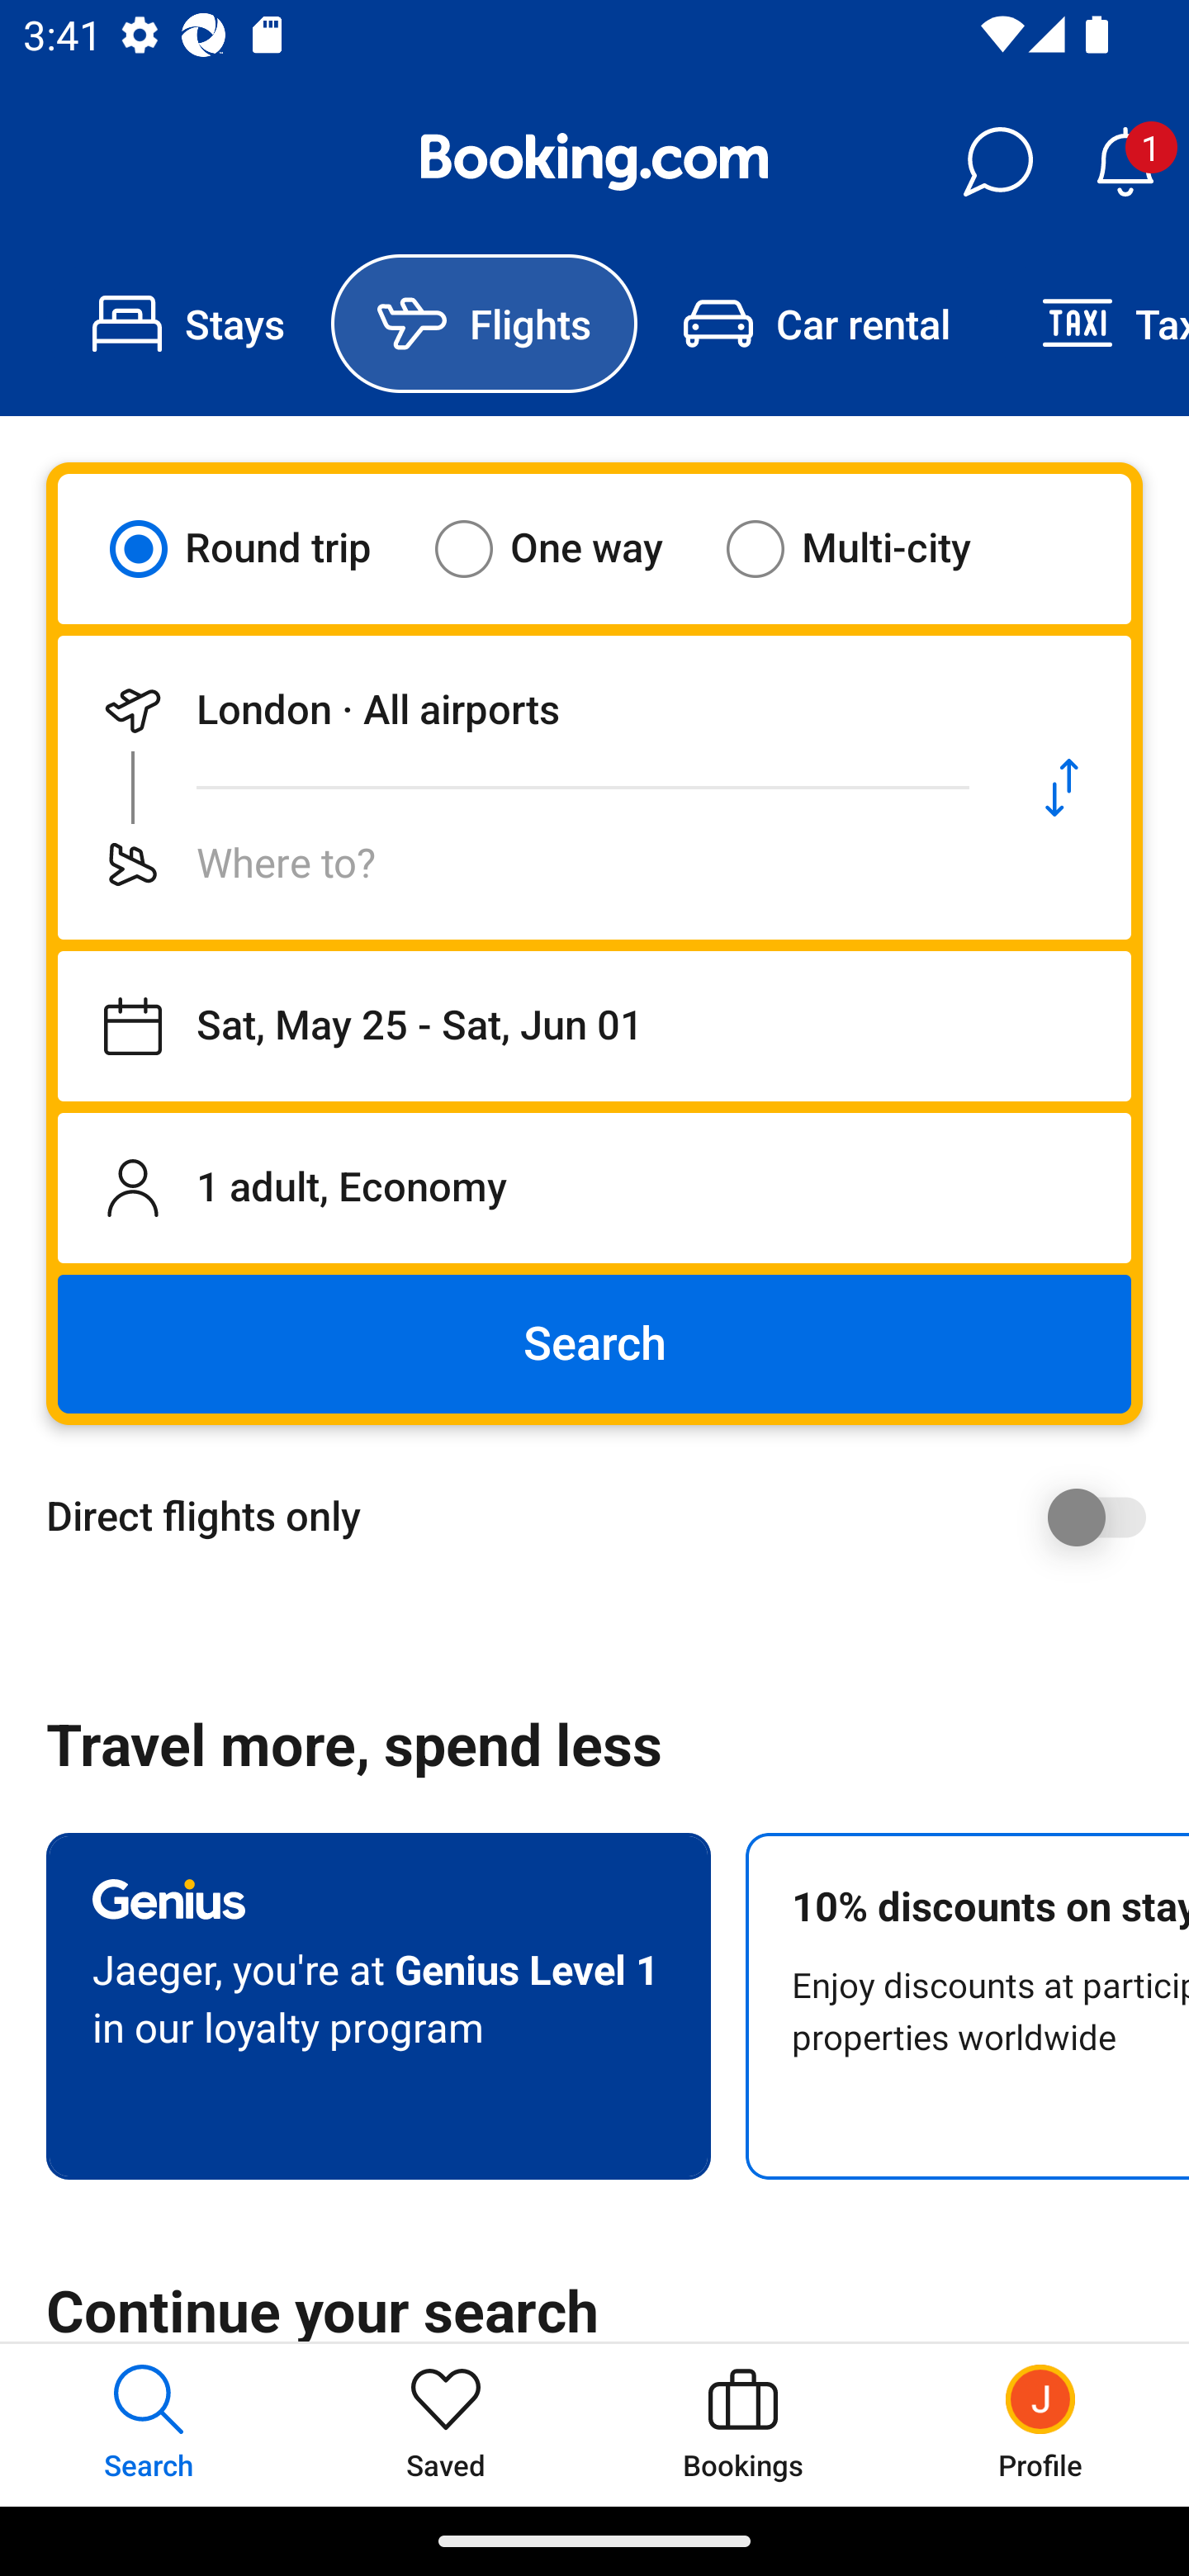 The width and height of the screenshot is (1189, 2576). Describe the element at coordinates (869, 548) in the screenshot. I see `Multi-city` at that location.